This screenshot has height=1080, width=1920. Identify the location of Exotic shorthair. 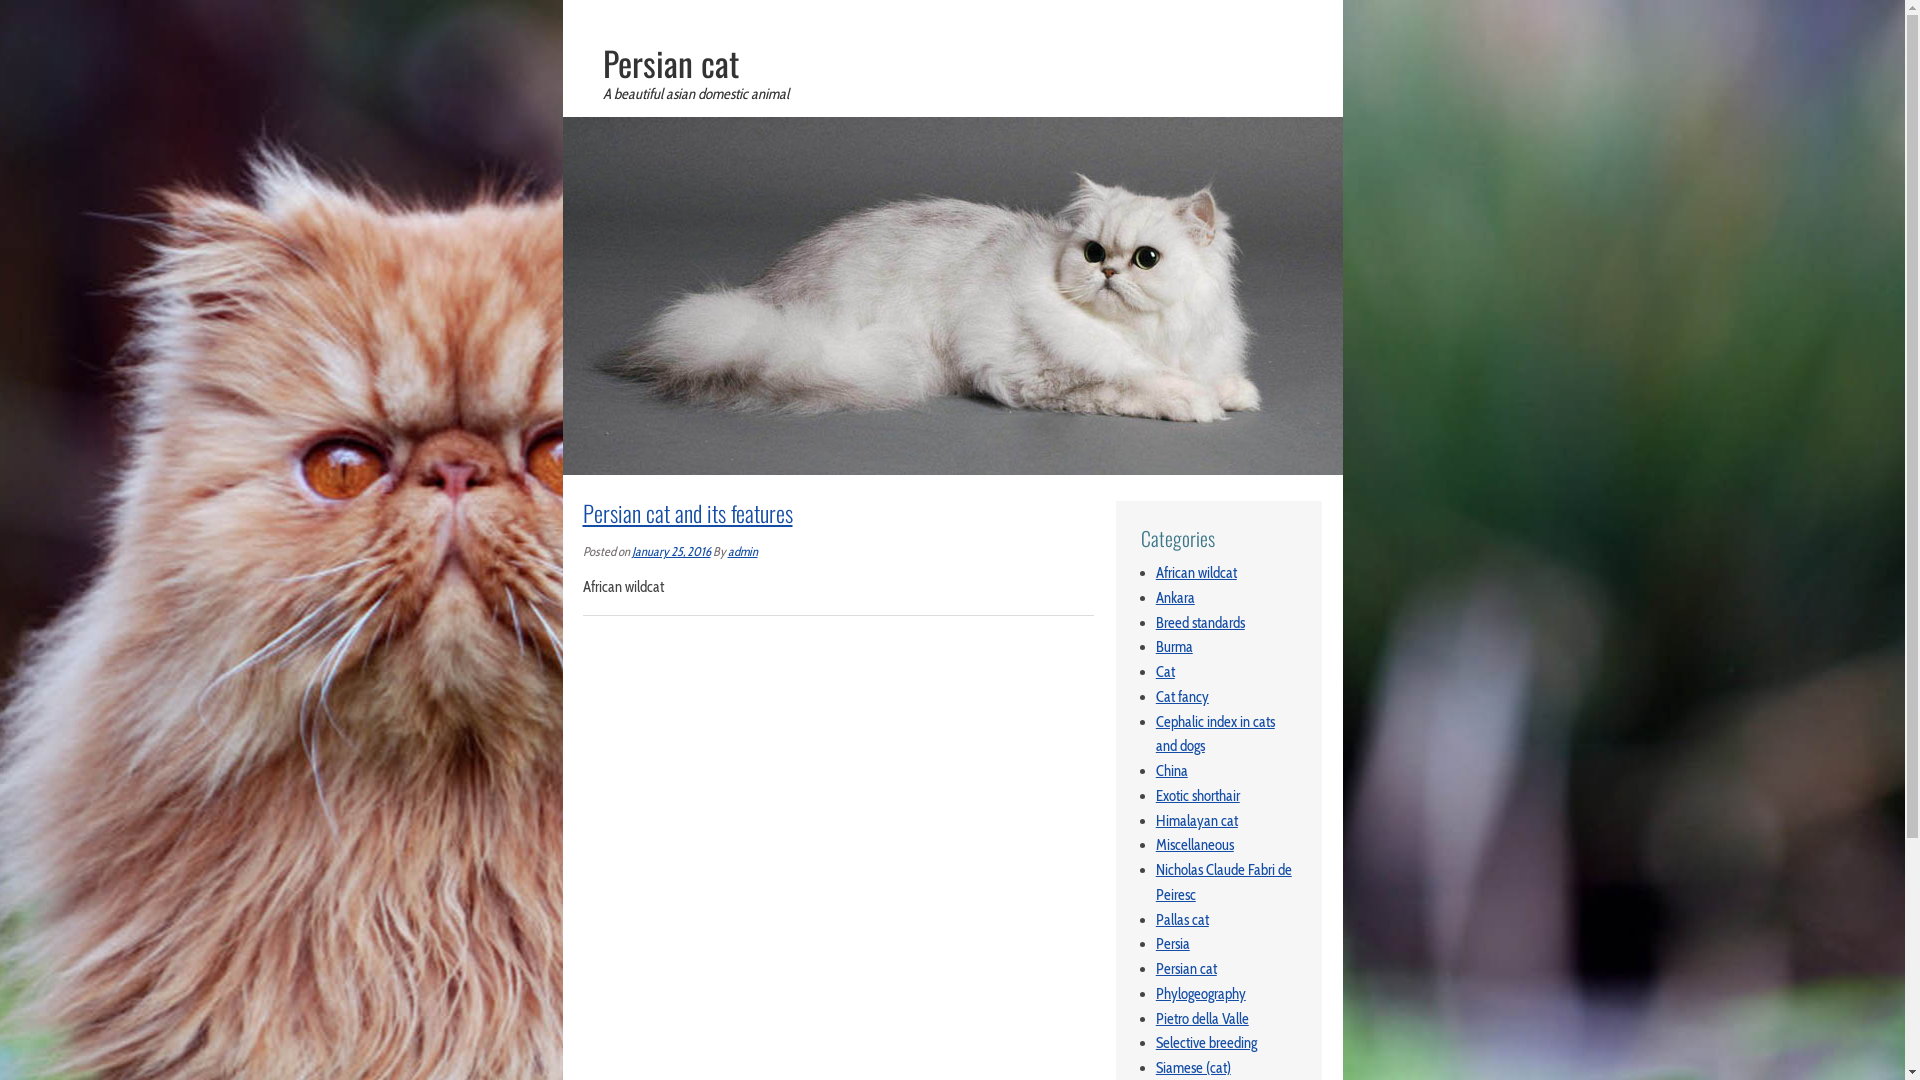
(1198, 796).